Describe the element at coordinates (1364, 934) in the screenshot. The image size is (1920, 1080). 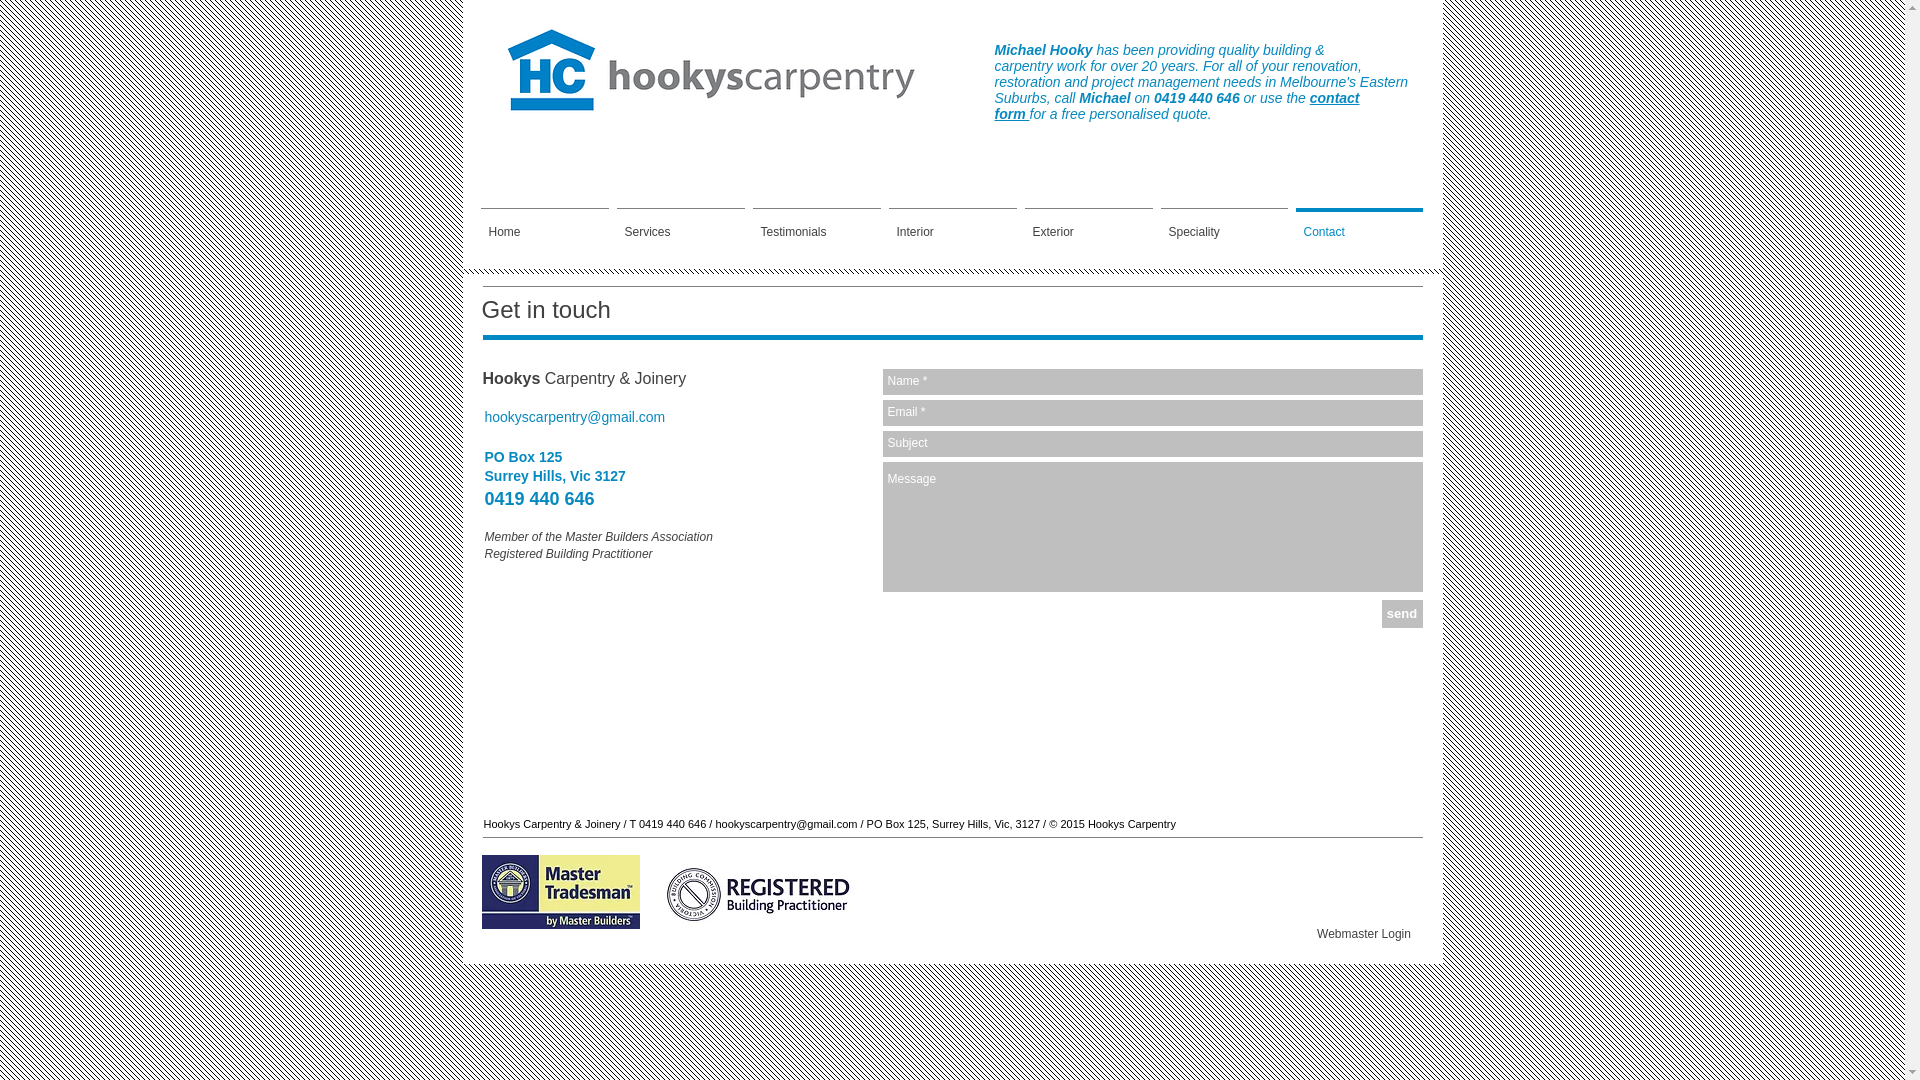
I see `Webmaster Login` at that location.